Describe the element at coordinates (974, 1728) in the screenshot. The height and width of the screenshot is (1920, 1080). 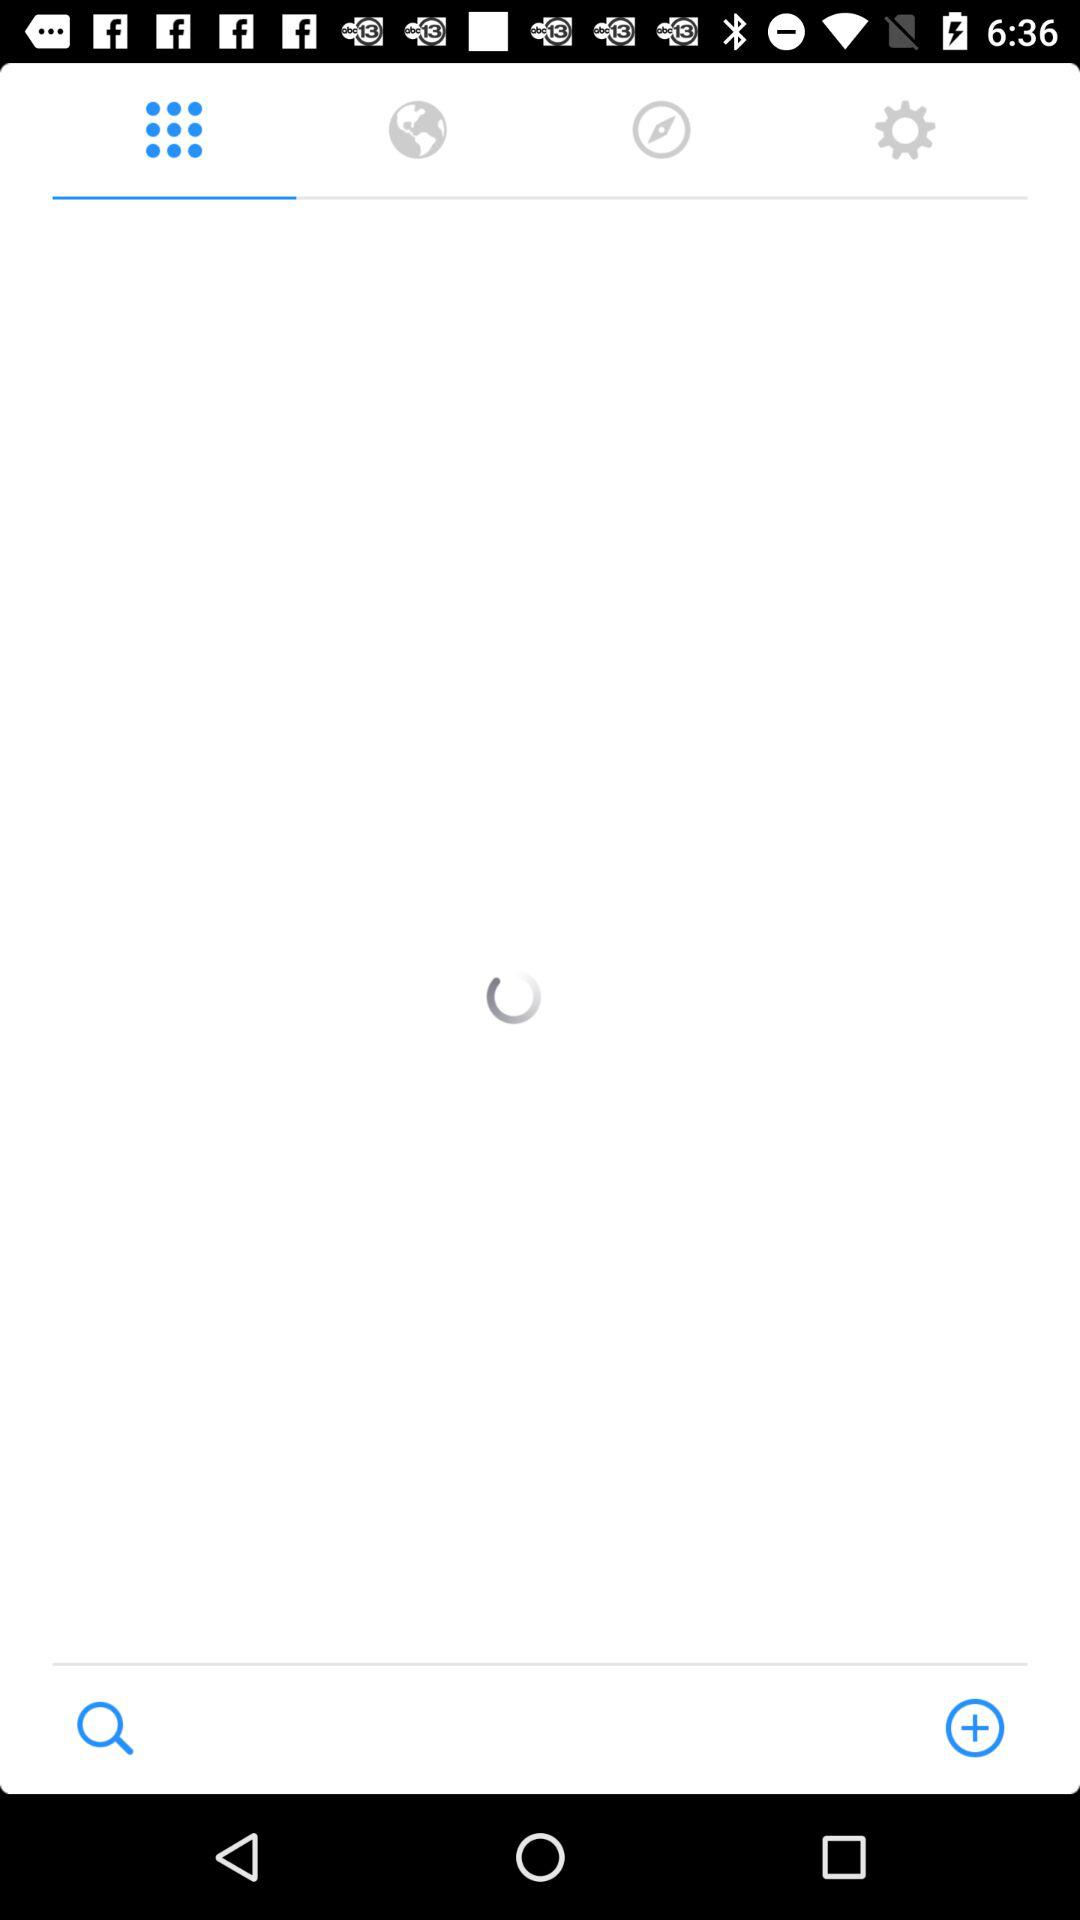
I see `turn off the icon at the bottom right corner` at that location.